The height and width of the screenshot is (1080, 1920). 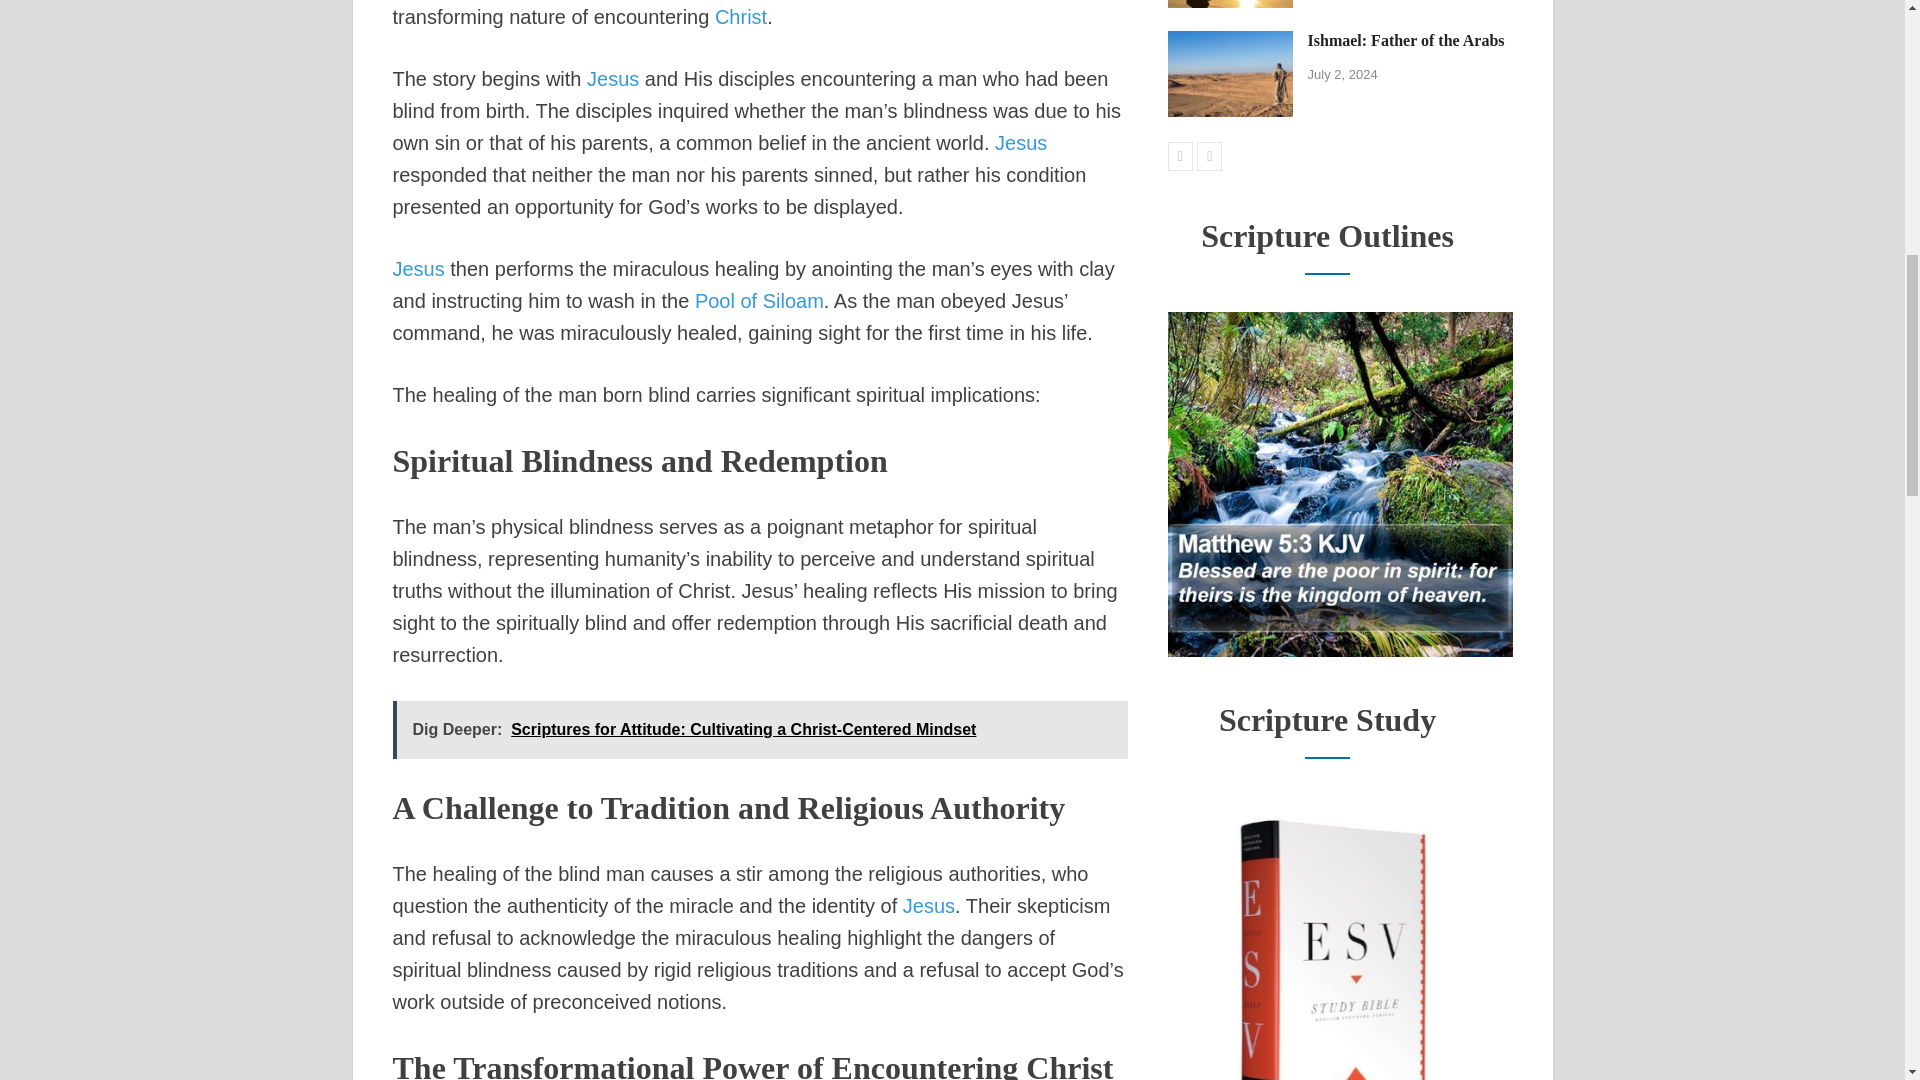 What do you see at coordinates (613, 78) in the screenshot?
I see `Jesus` at bounding box center [613, 78].